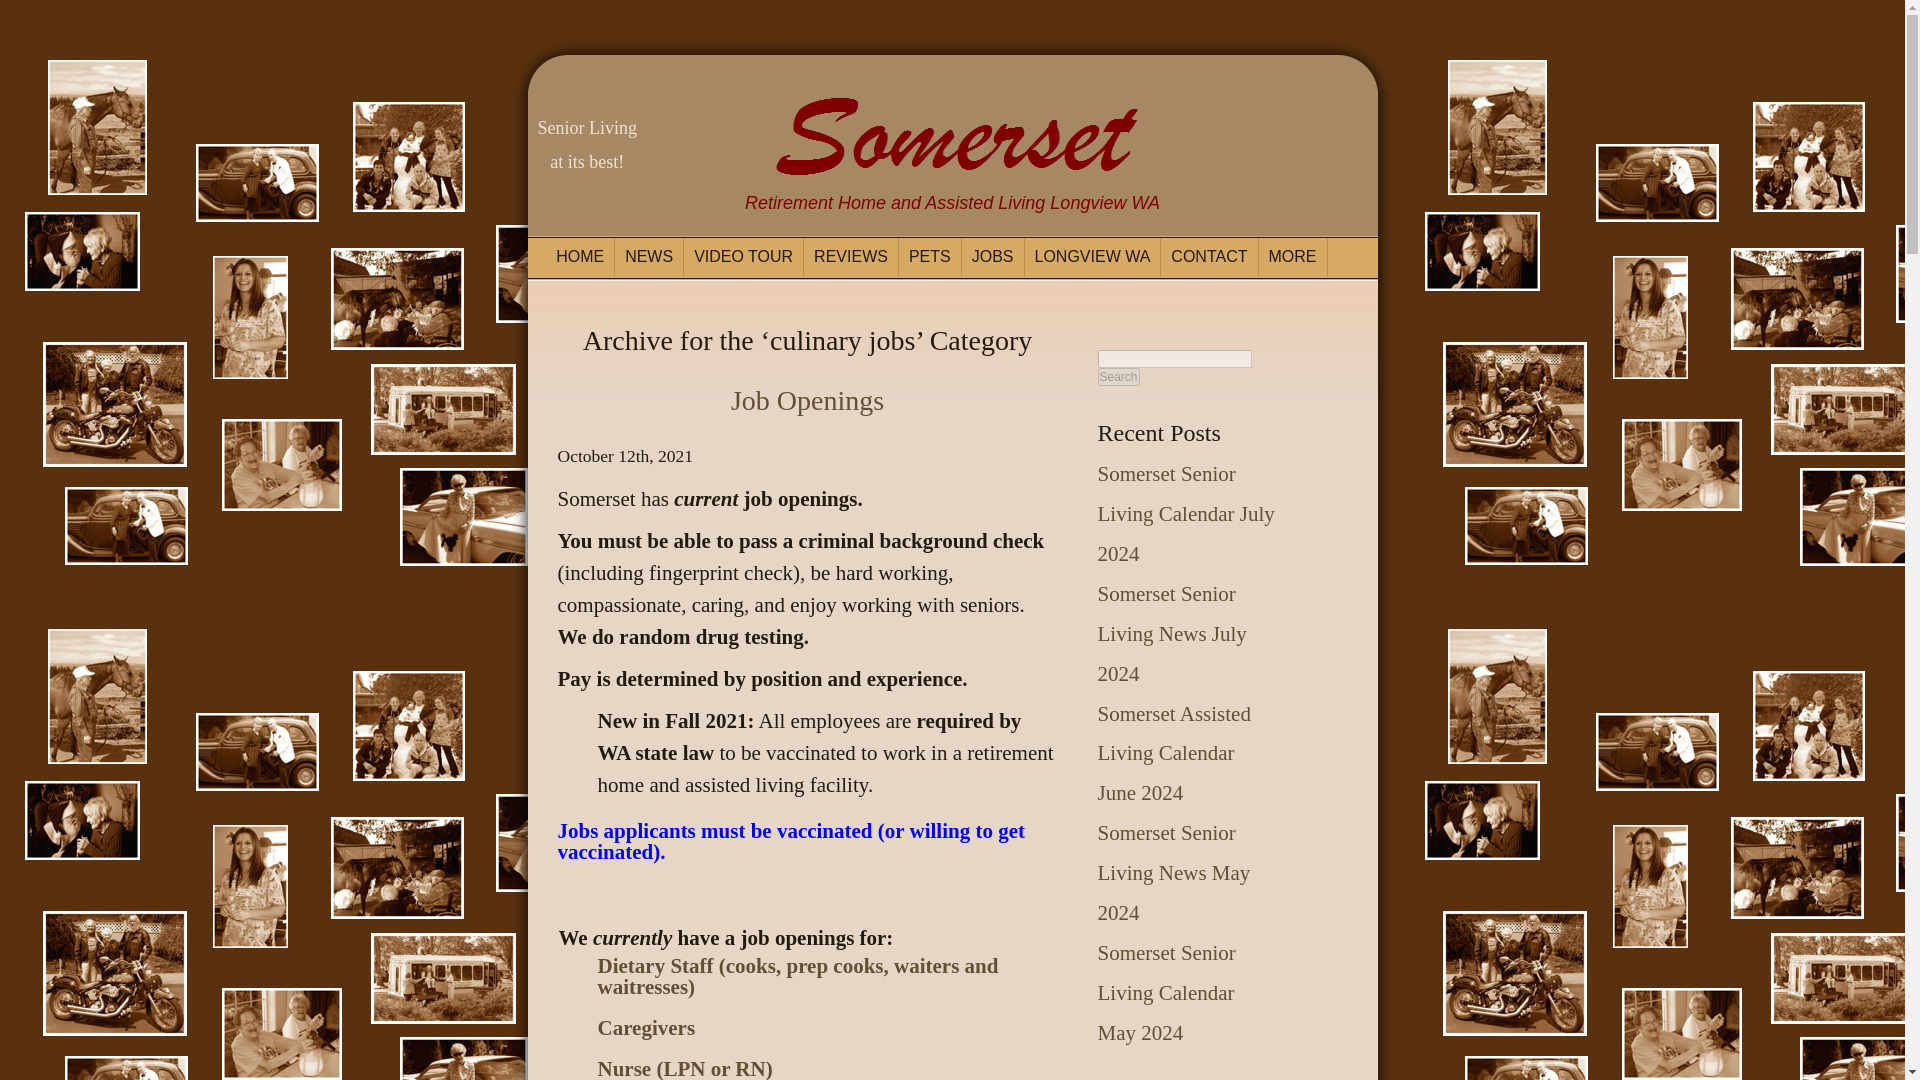 The image size is (1920, 1080). Describe the element at coordinates (993, 256) in the screenshot. I see `JOBS` at that location.